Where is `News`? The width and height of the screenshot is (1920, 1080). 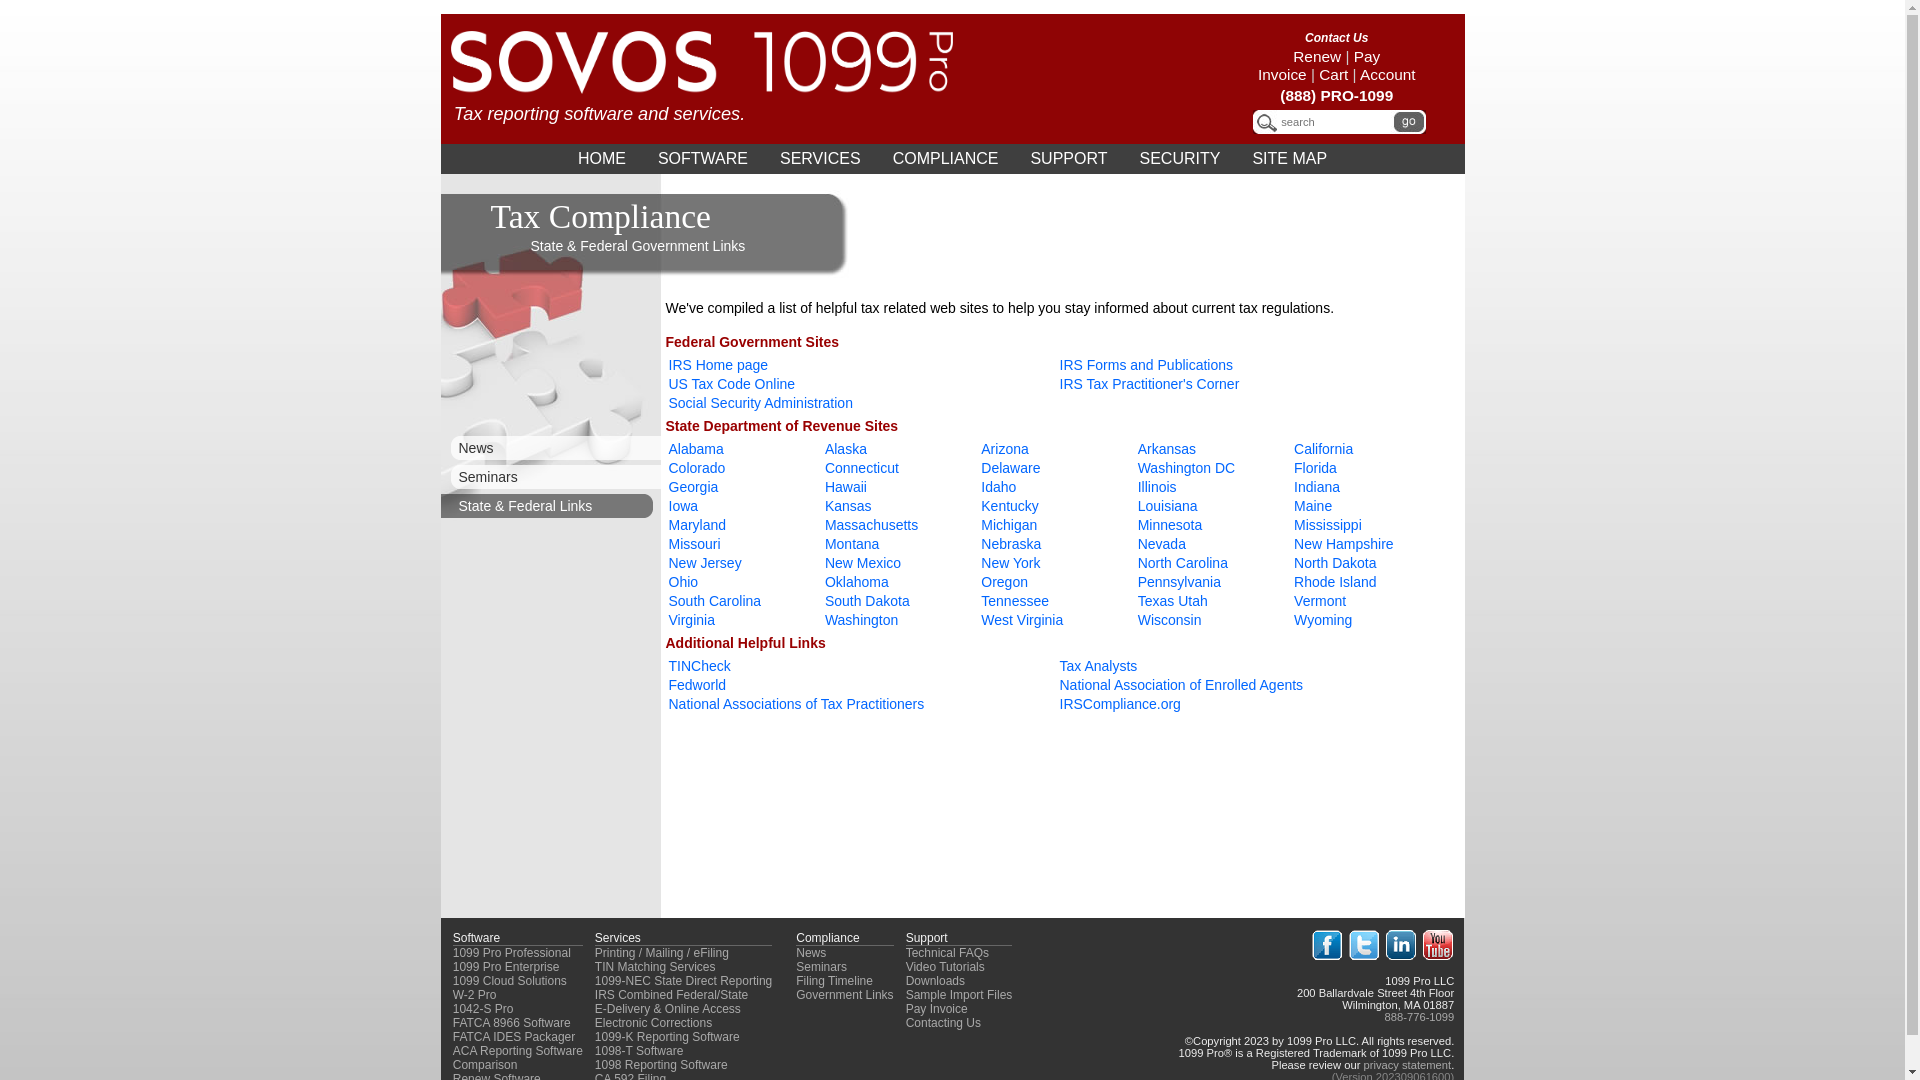 News is located at coordinates (550, 448).